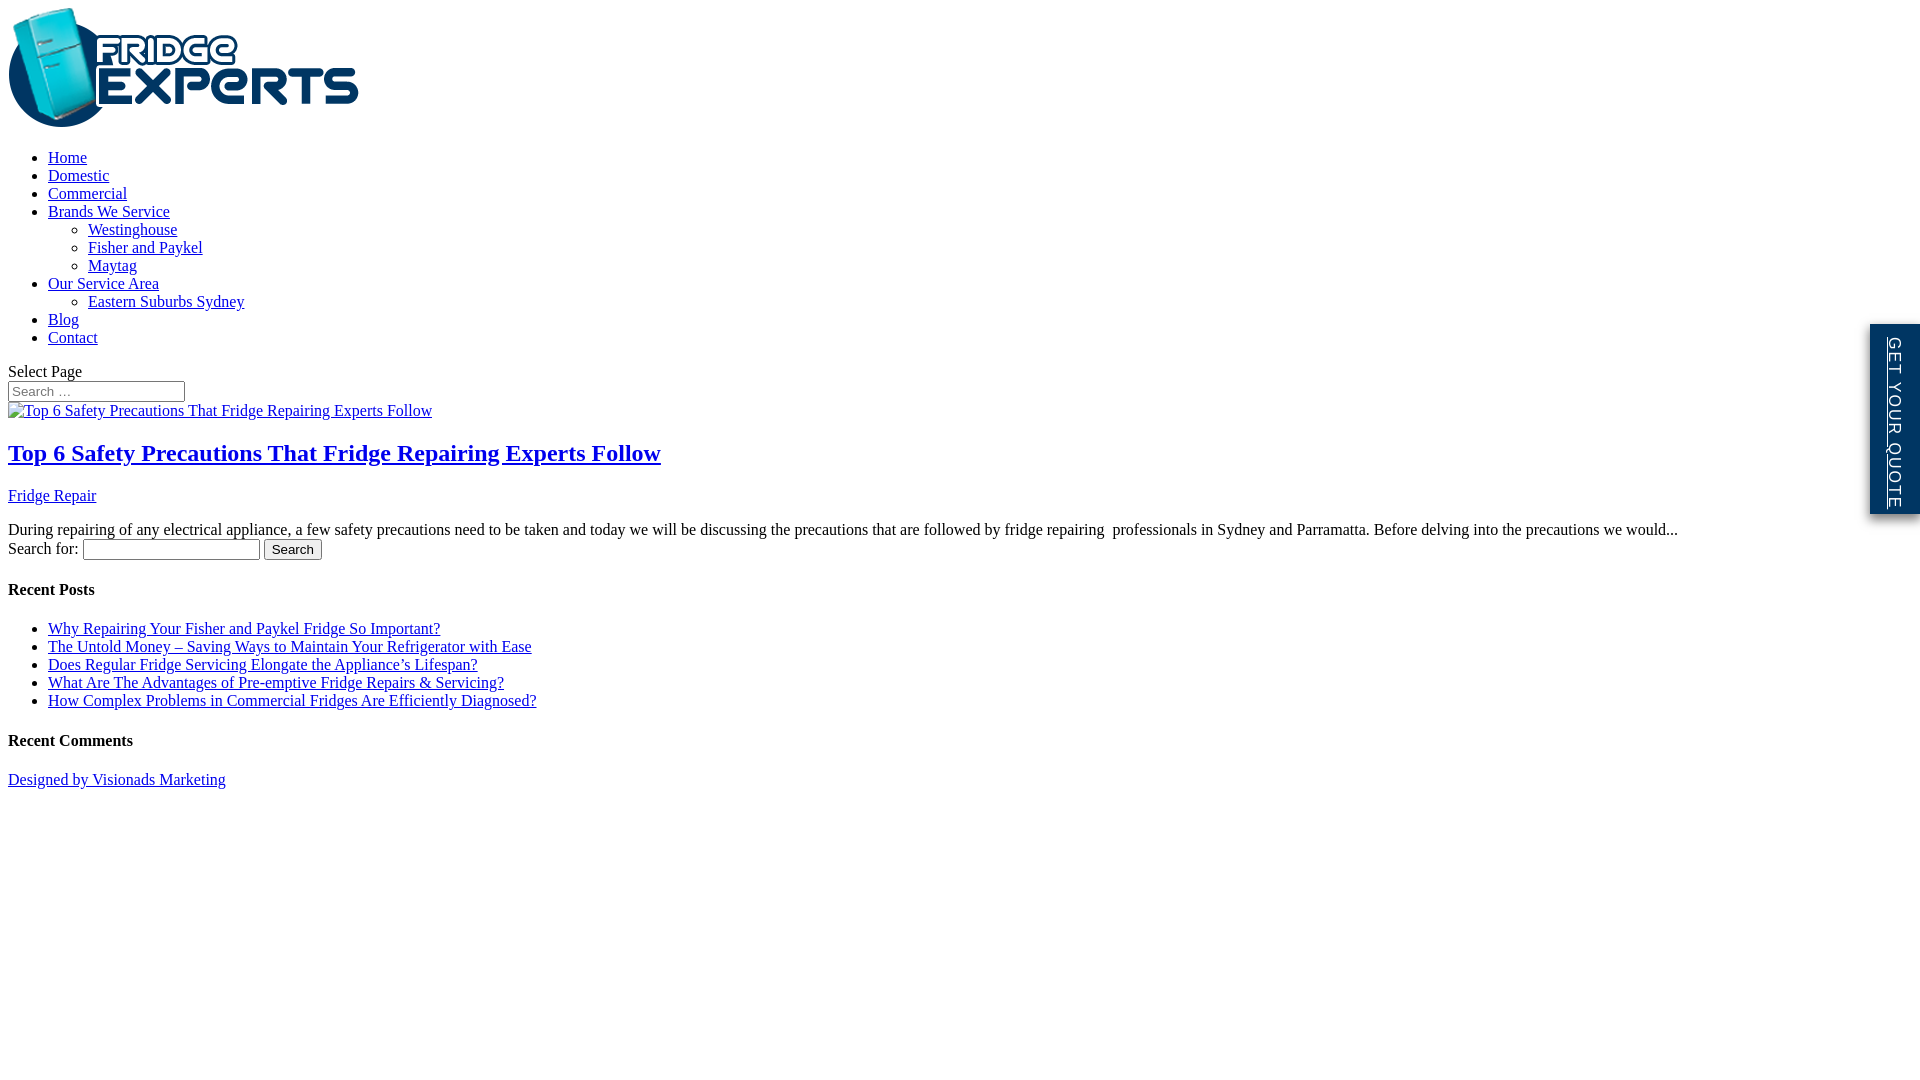 Image resolution: width=1920 pixels, height=1080 pixels. I want to click on Search for:, so click(96, 392).